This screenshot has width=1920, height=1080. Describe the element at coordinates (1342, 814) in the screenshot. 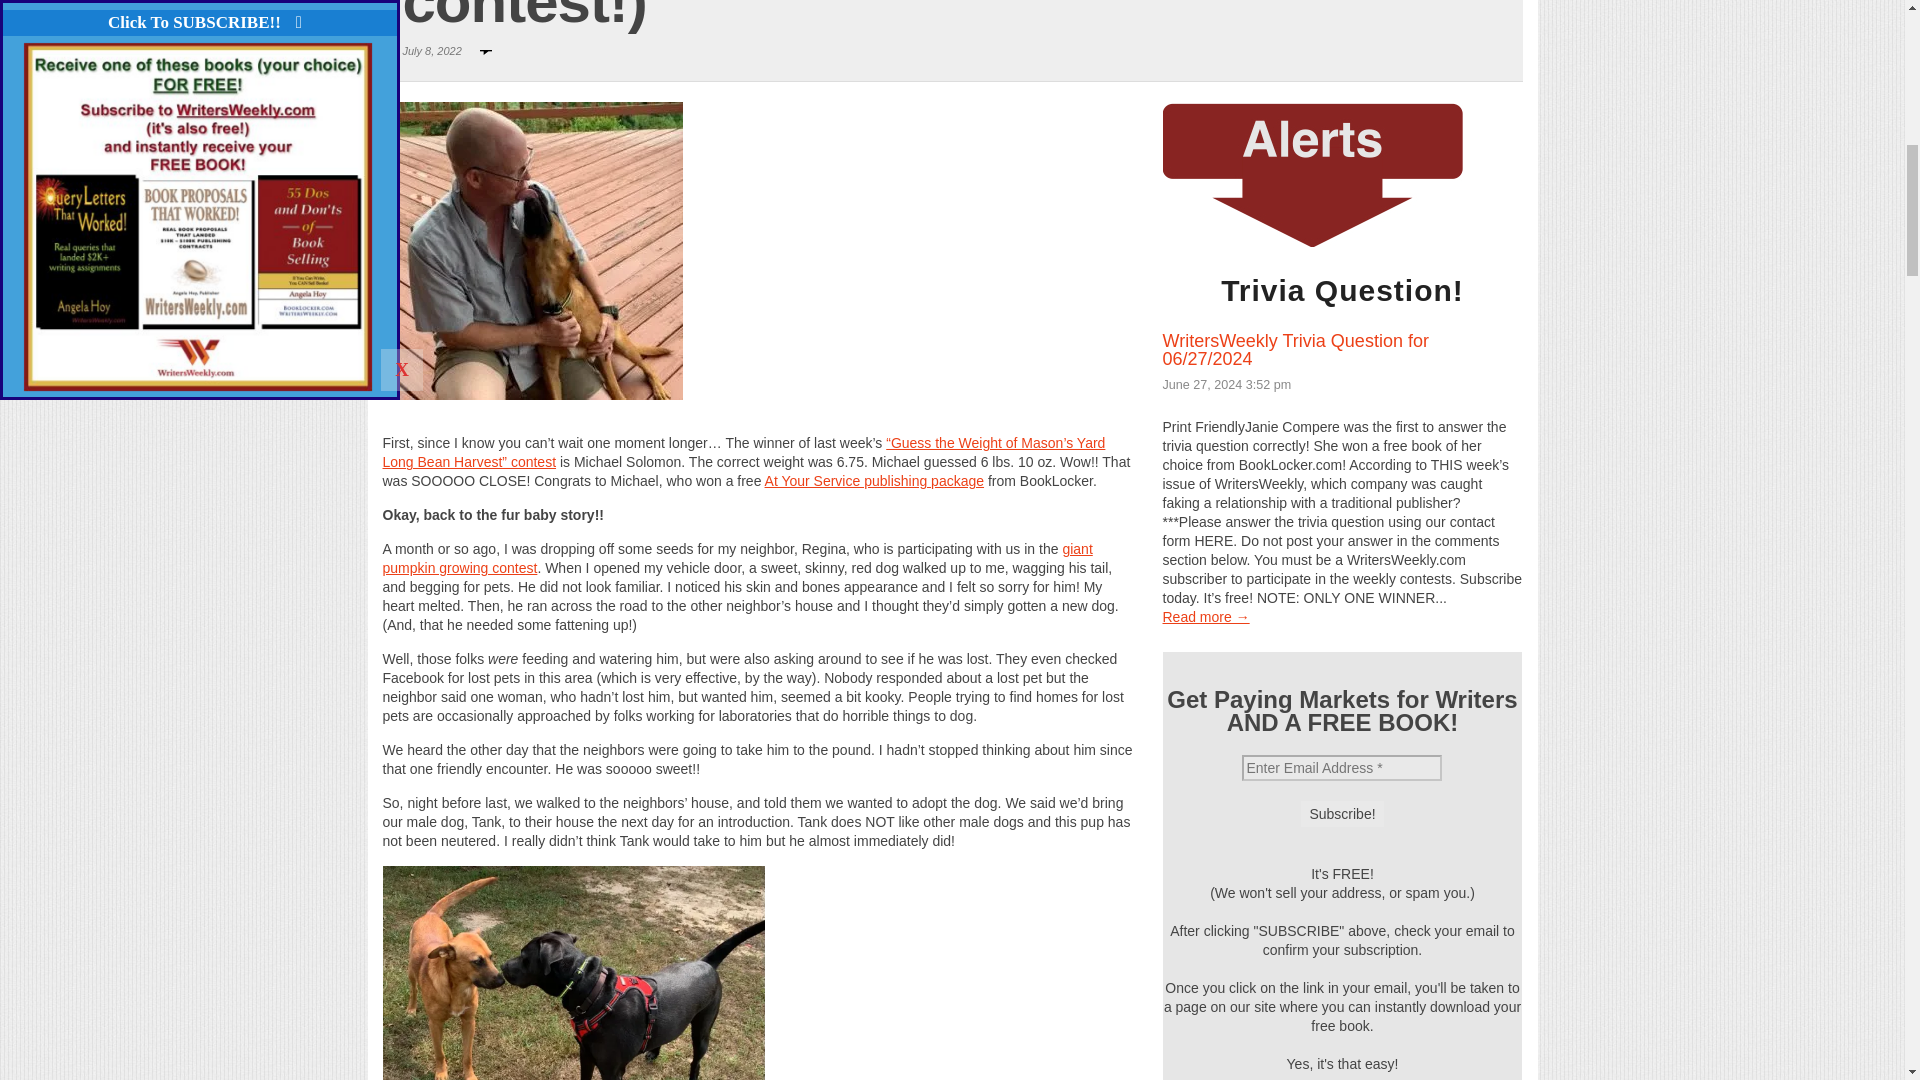

I see `Subscribe!` at that location.